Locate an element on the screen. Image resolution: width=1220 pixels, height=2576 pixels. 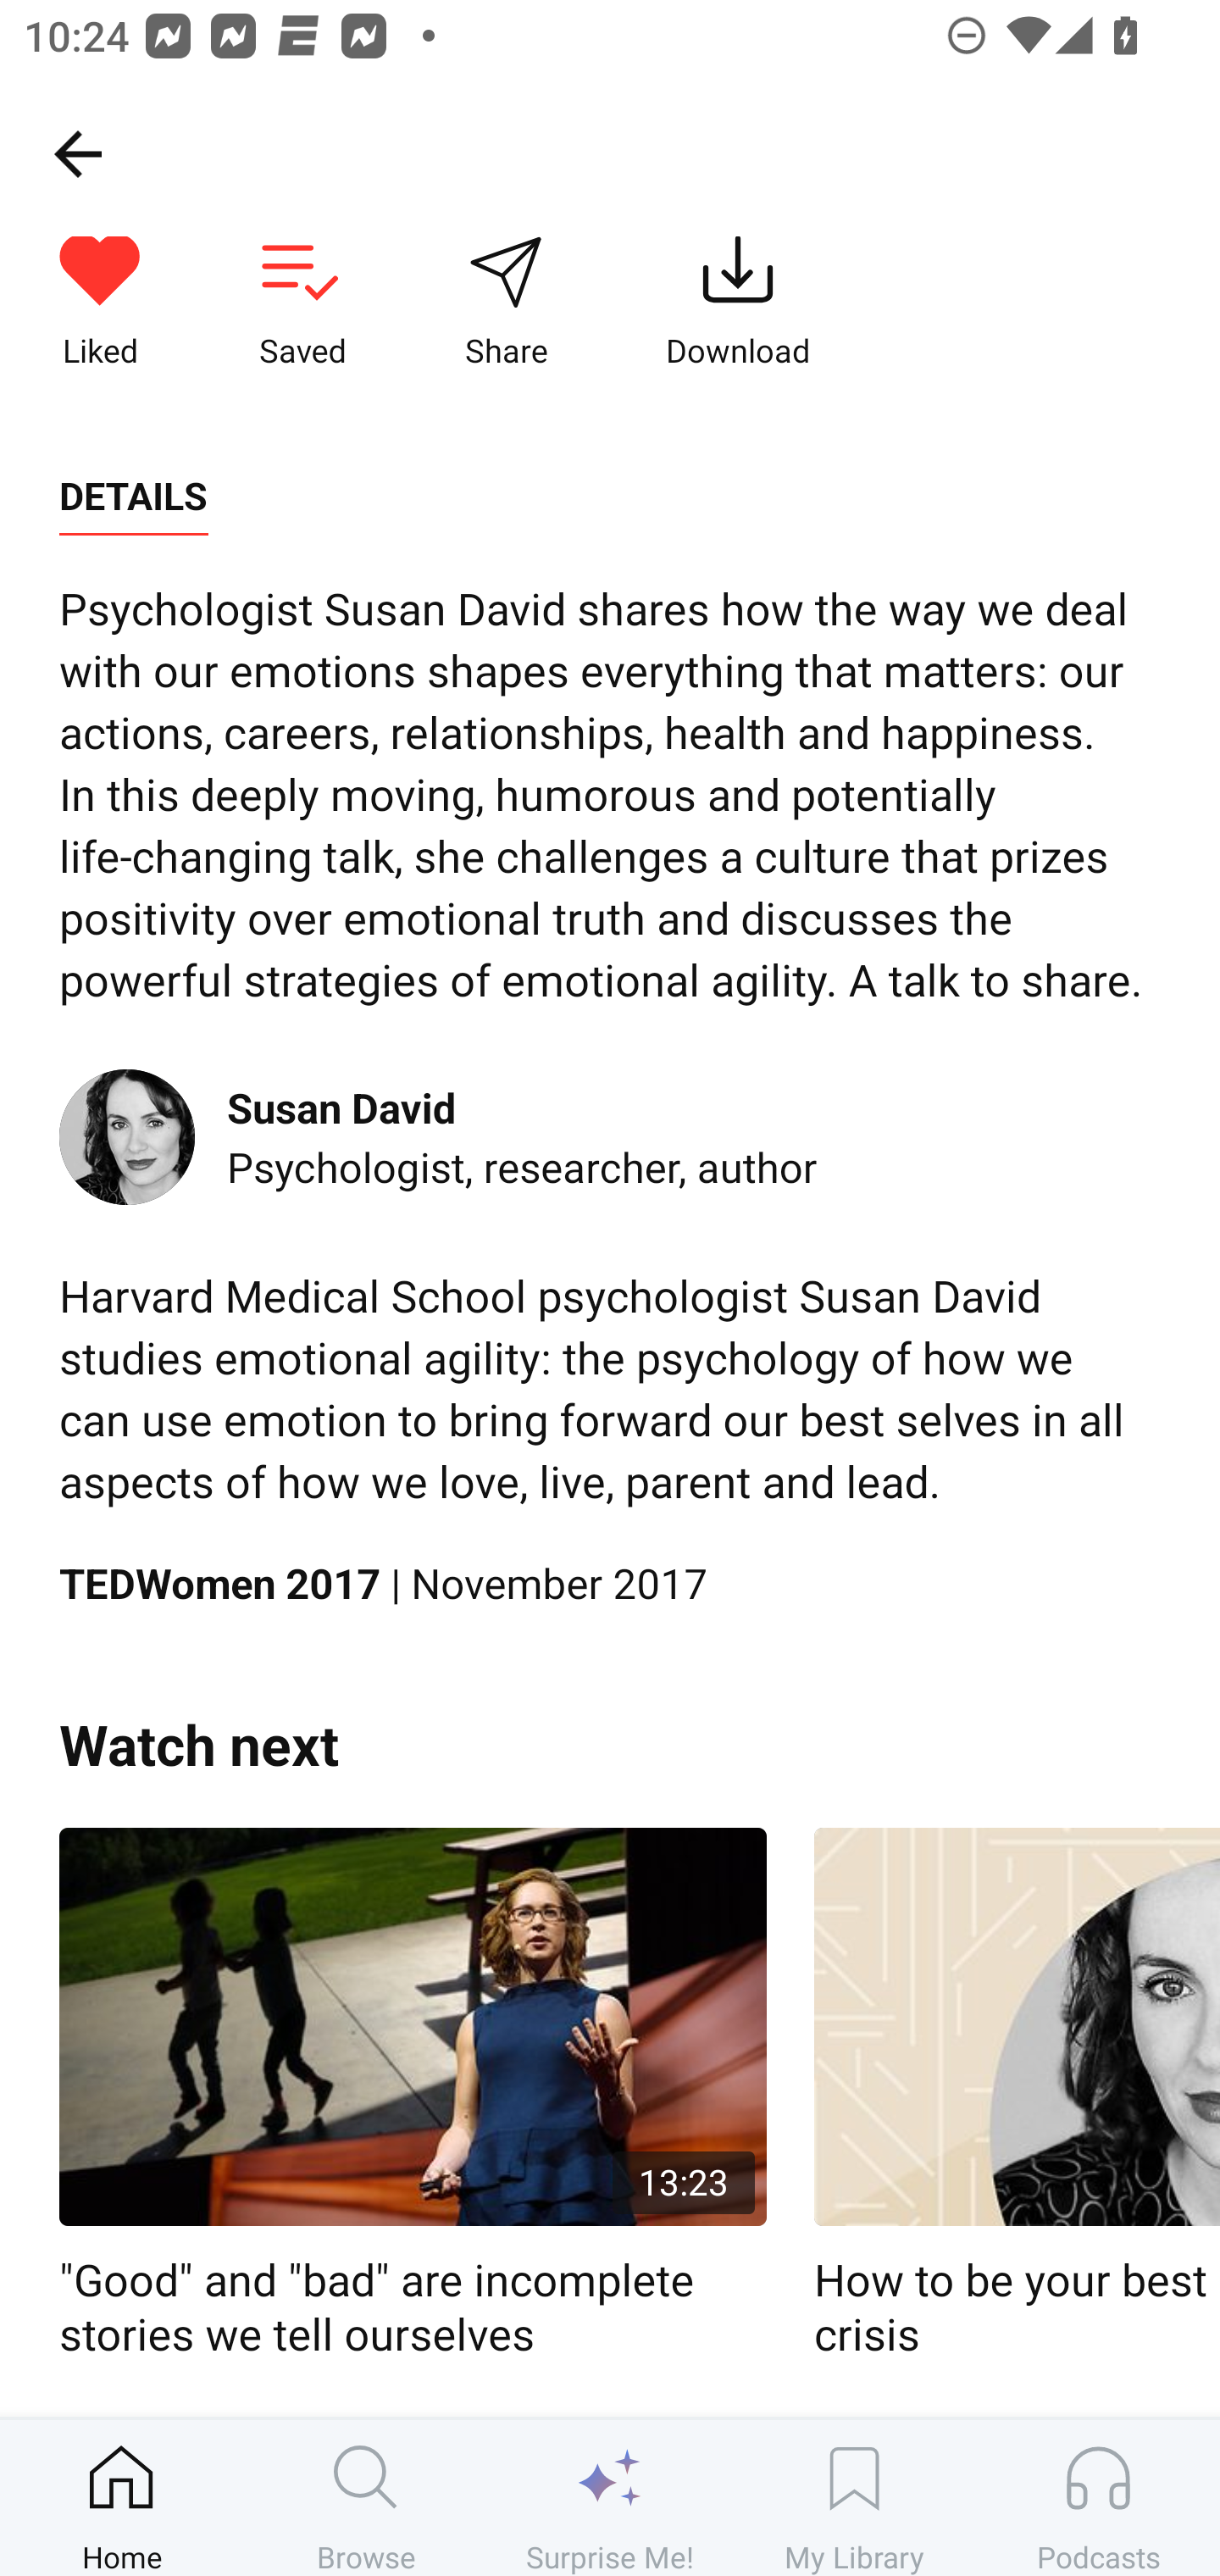
Share is located at coordinates (506, 303).